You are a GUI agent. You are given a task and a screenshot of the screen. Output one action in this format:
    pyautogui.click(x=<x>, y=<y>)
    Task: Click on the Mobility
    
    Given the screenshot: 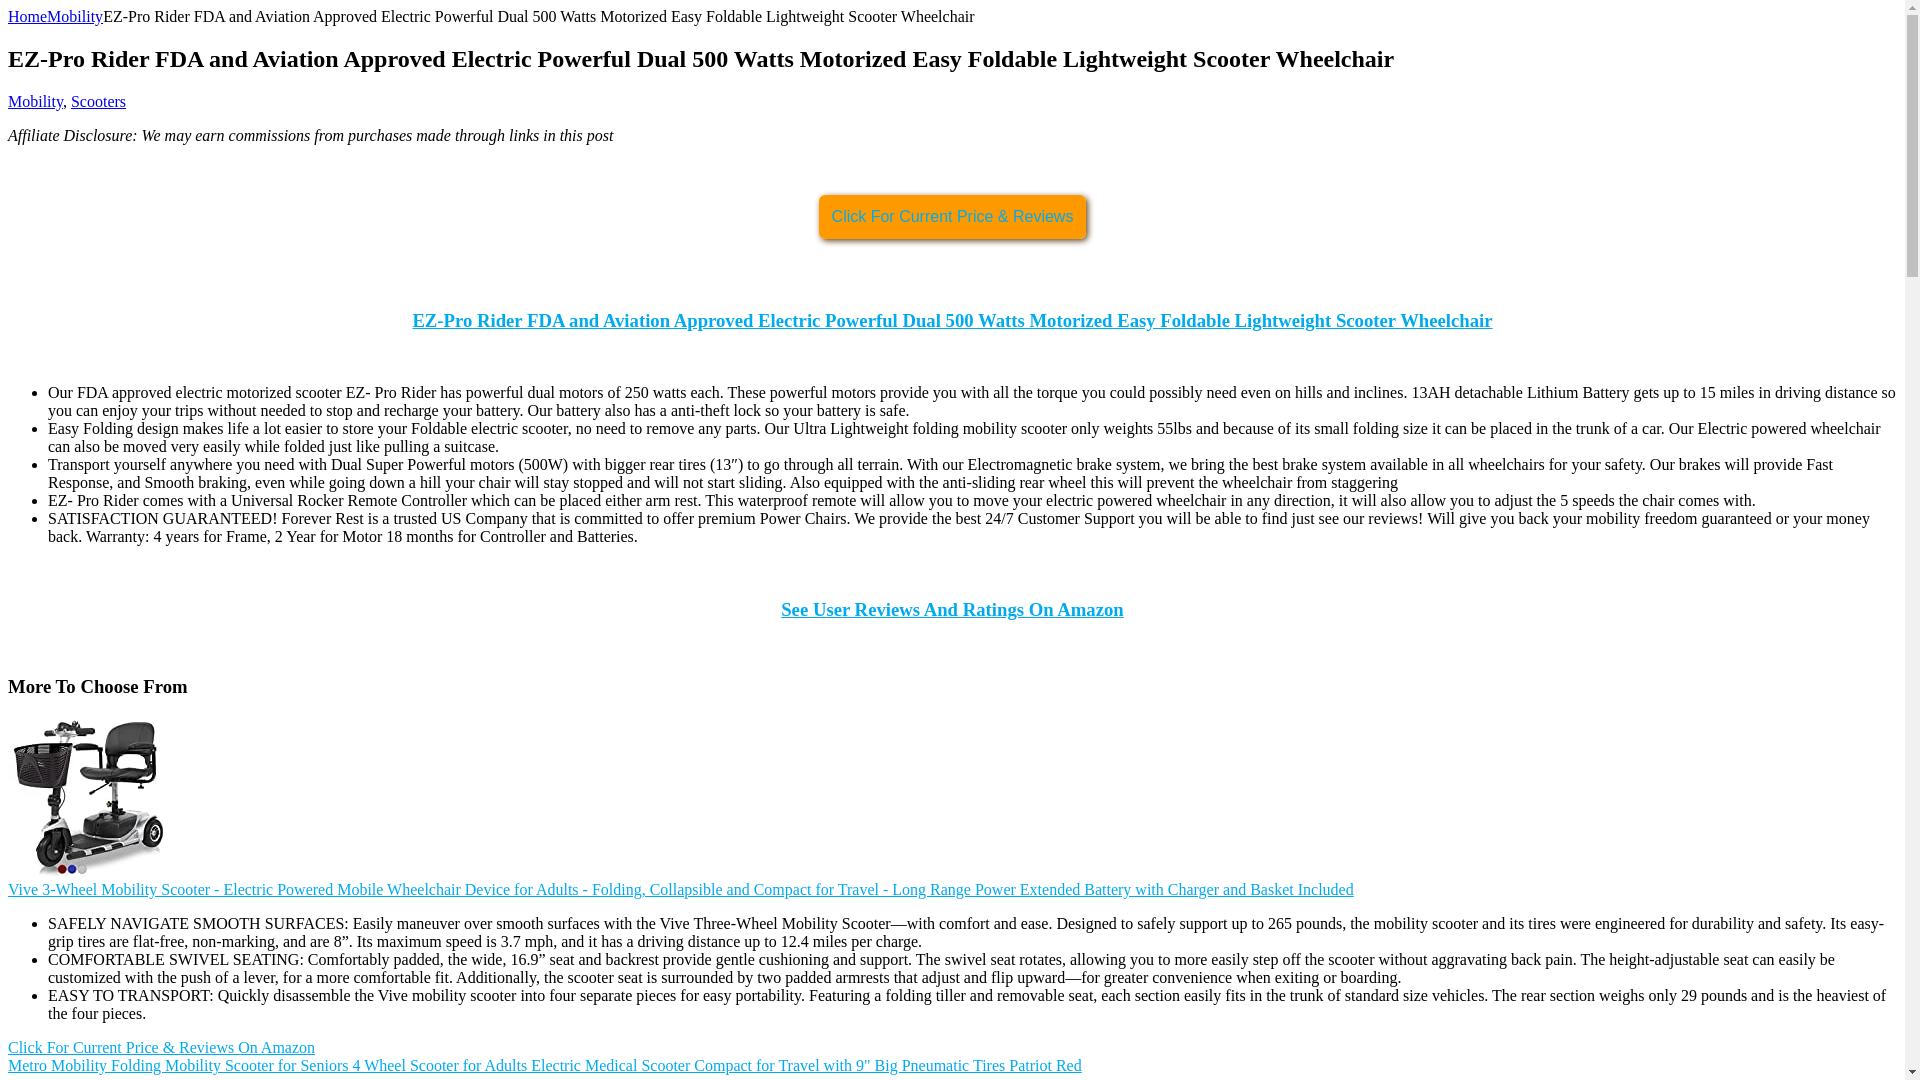 What is the action you would take?
    pyautogui.click(x=35, y=101)
    